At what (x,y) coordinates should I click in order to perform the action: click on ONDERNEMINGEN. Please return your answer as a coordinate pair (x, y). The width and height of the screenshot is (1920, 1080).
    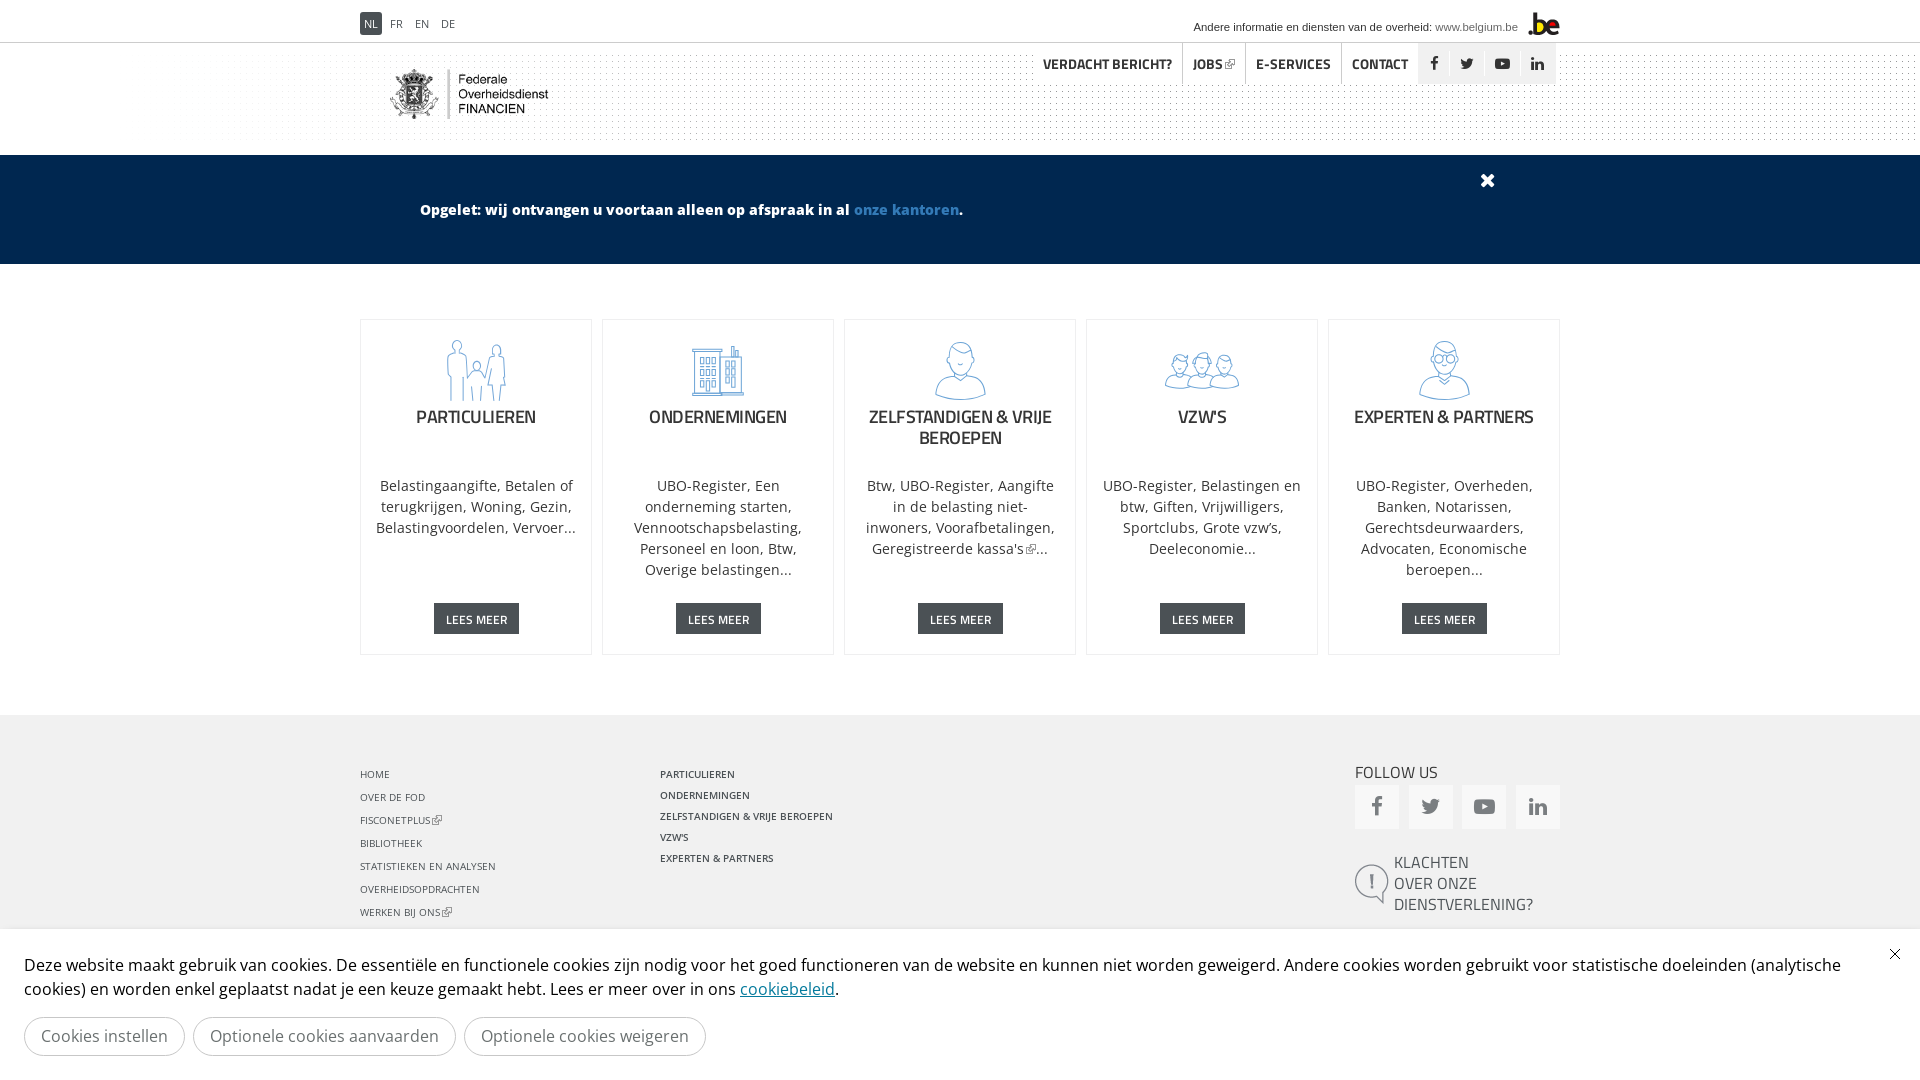
    Looking at the image, I should click on (718, 384).